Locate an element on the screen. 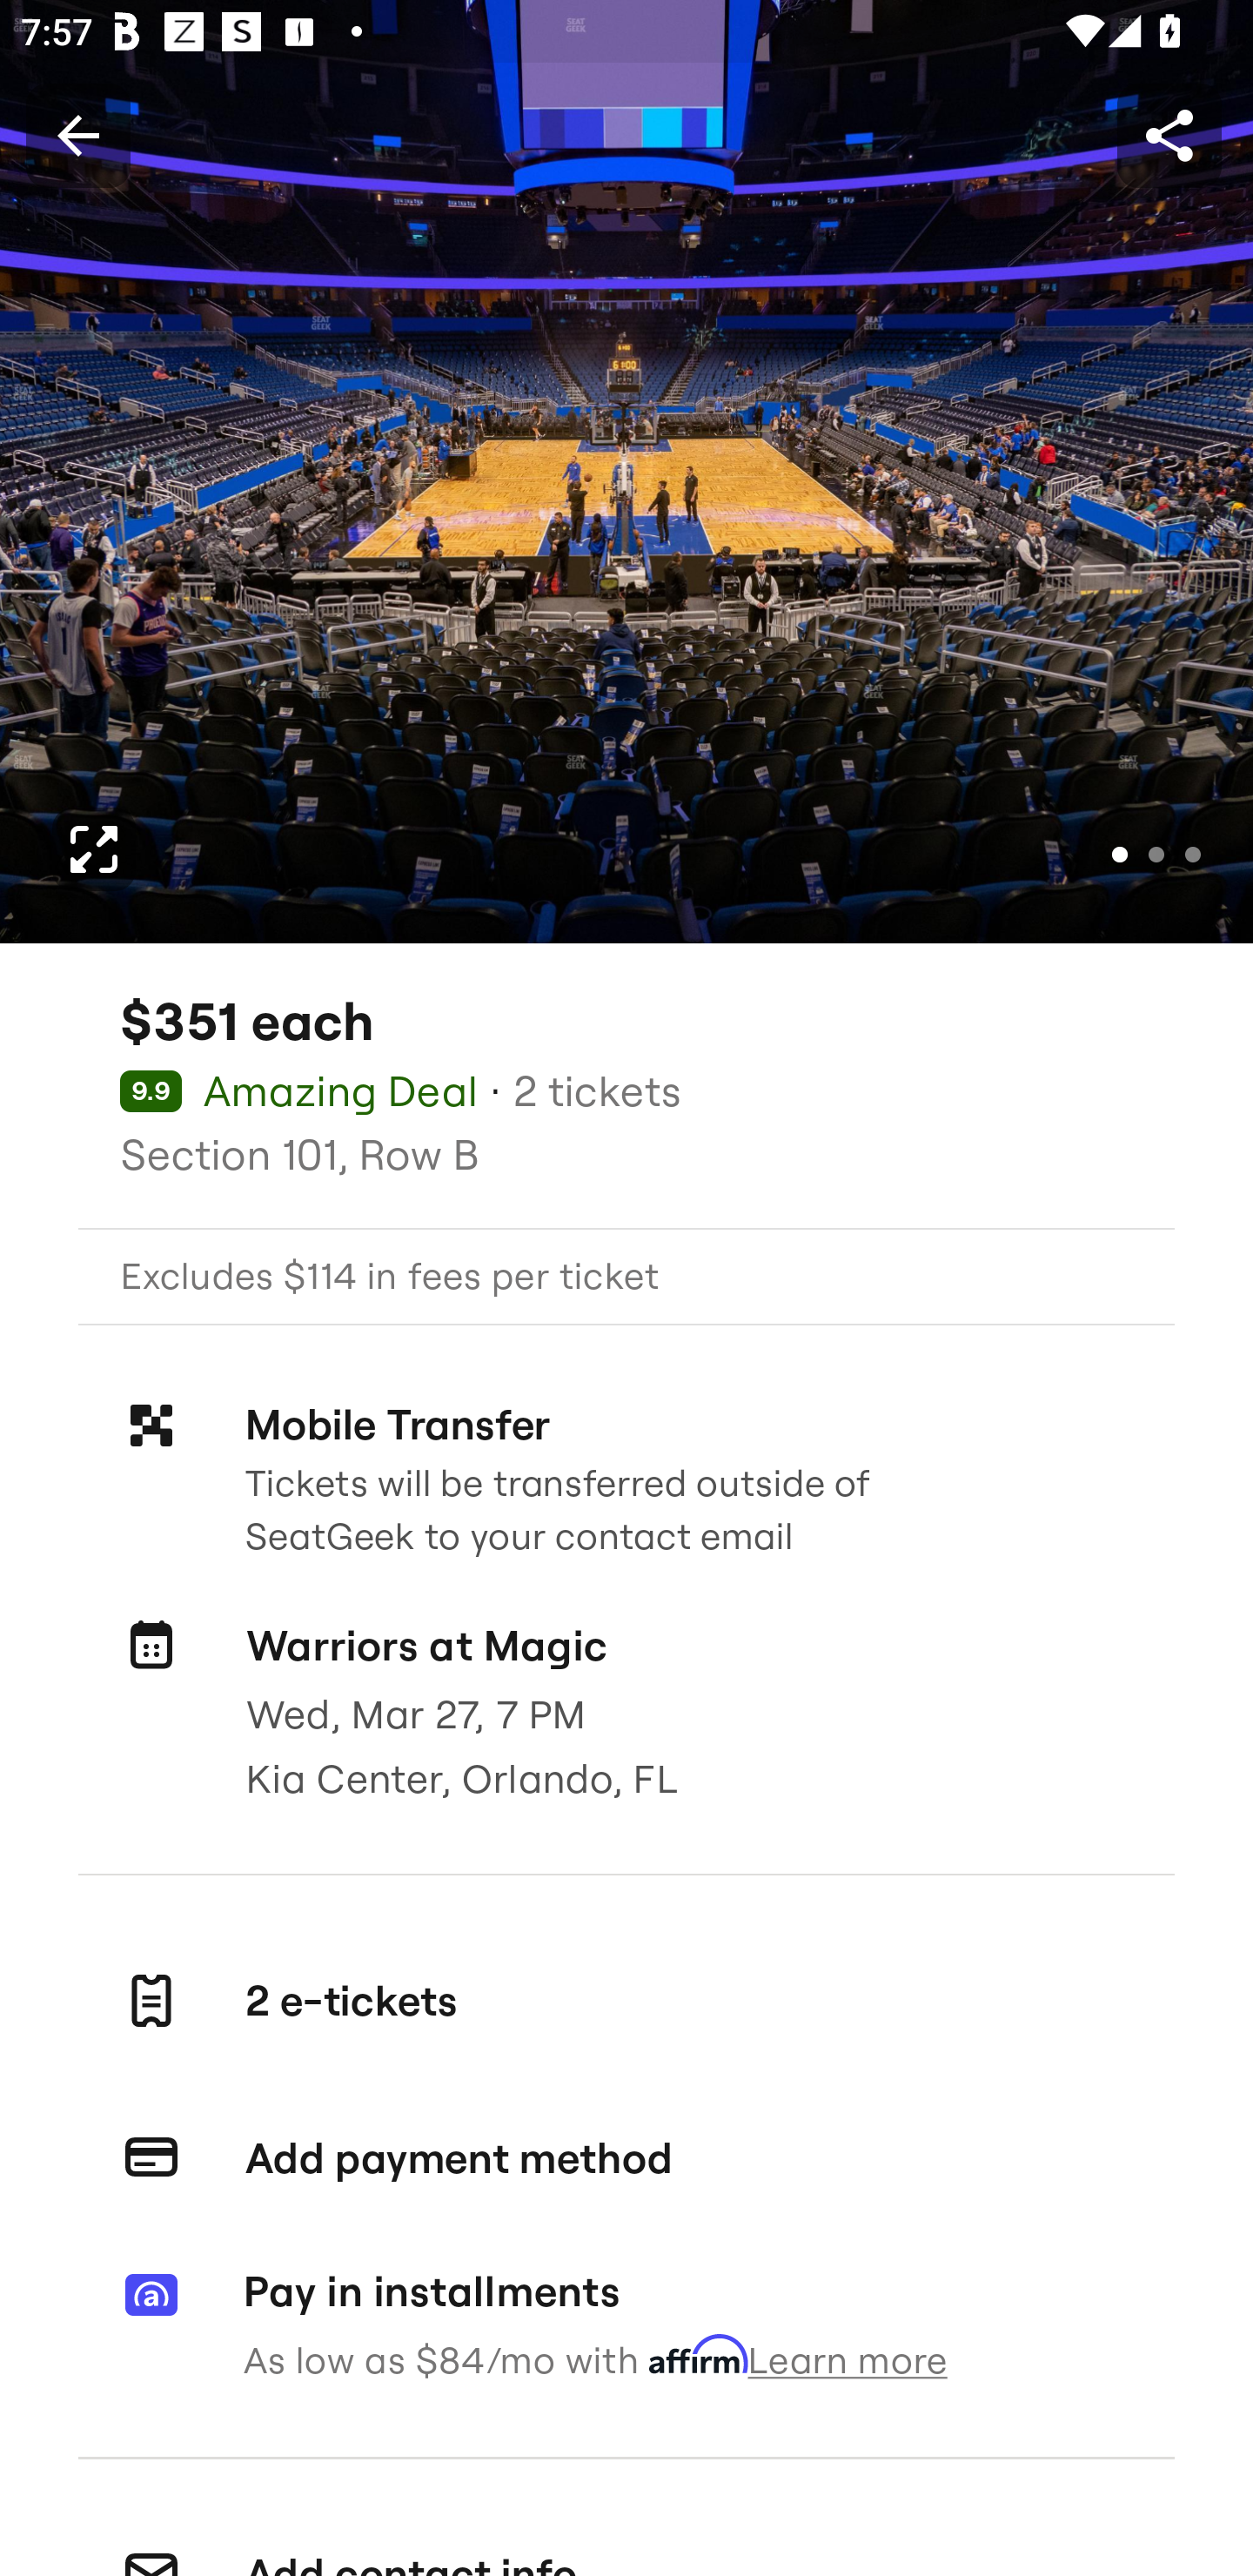  Add payment method is located at coordinates (626, 2158).